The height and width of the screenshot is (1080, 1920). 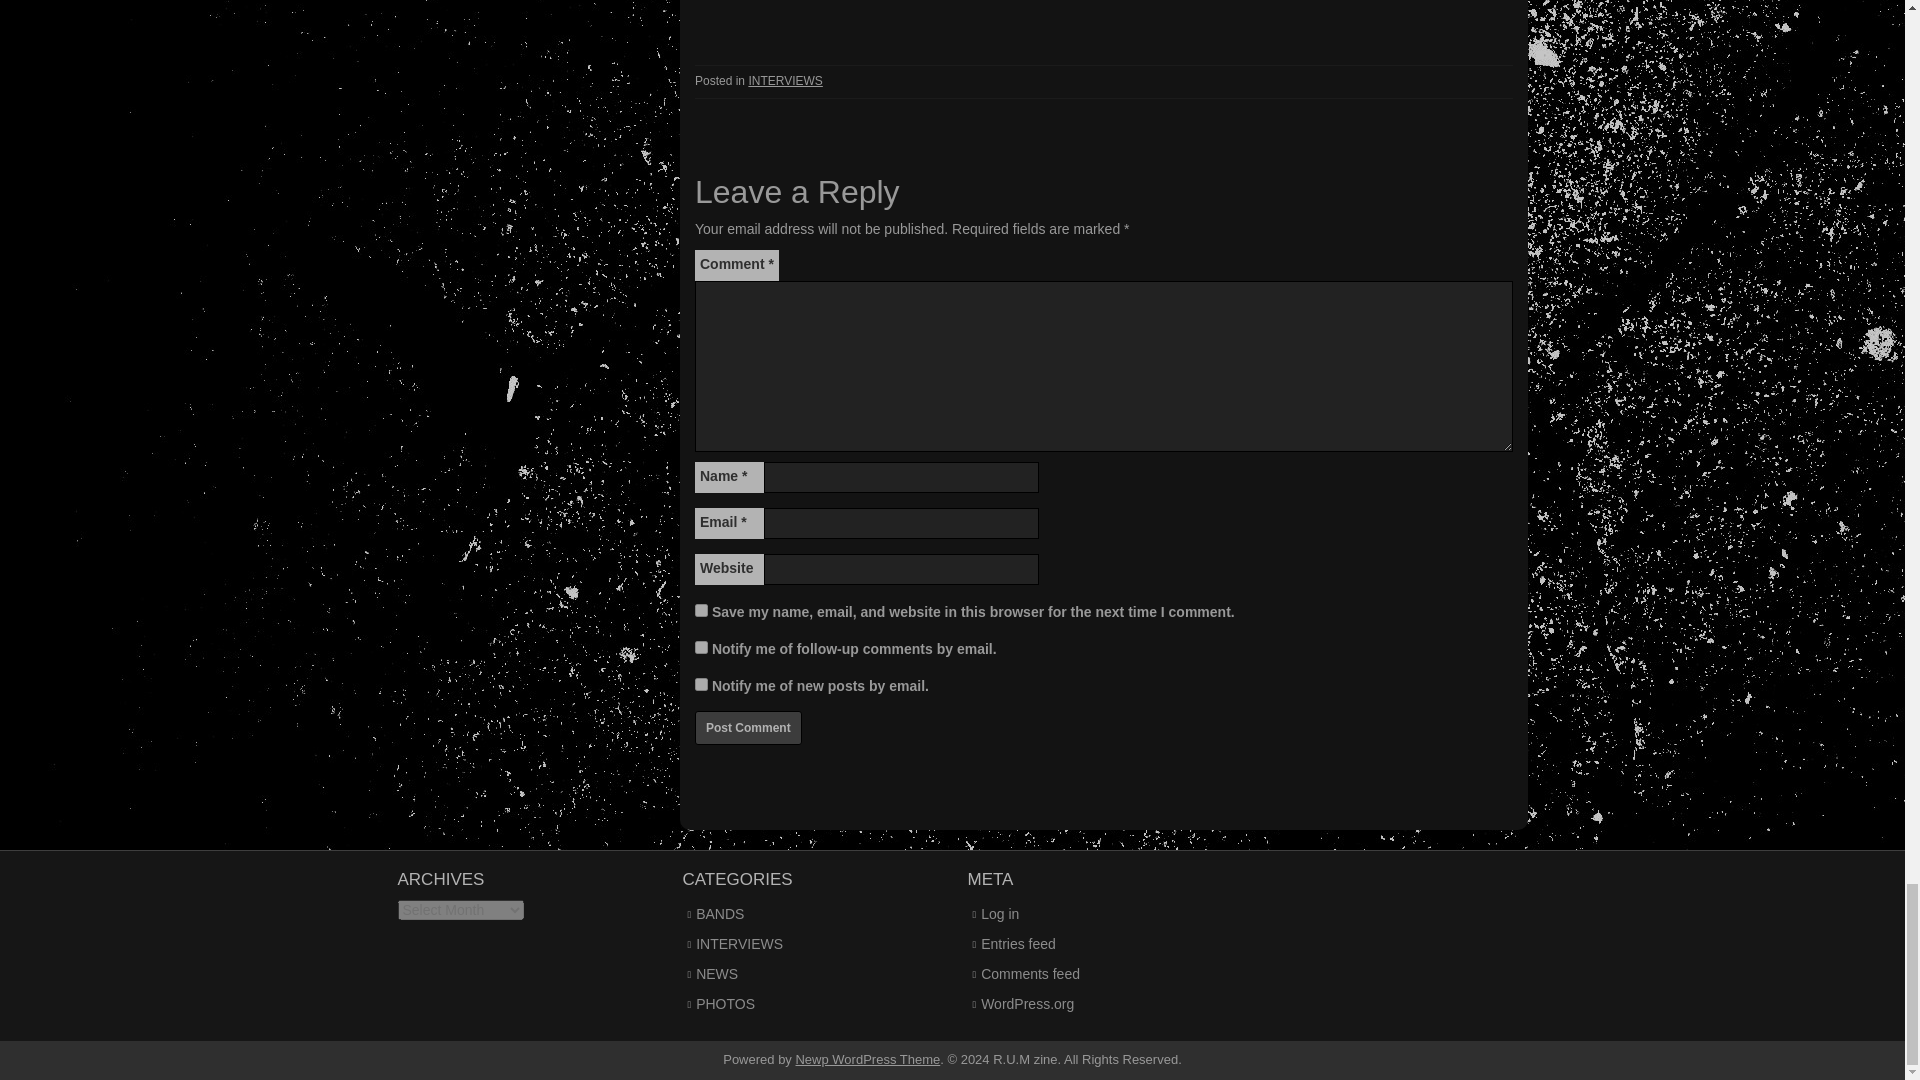 I want to click on PHOTOS, so click(x=724, y=1003).